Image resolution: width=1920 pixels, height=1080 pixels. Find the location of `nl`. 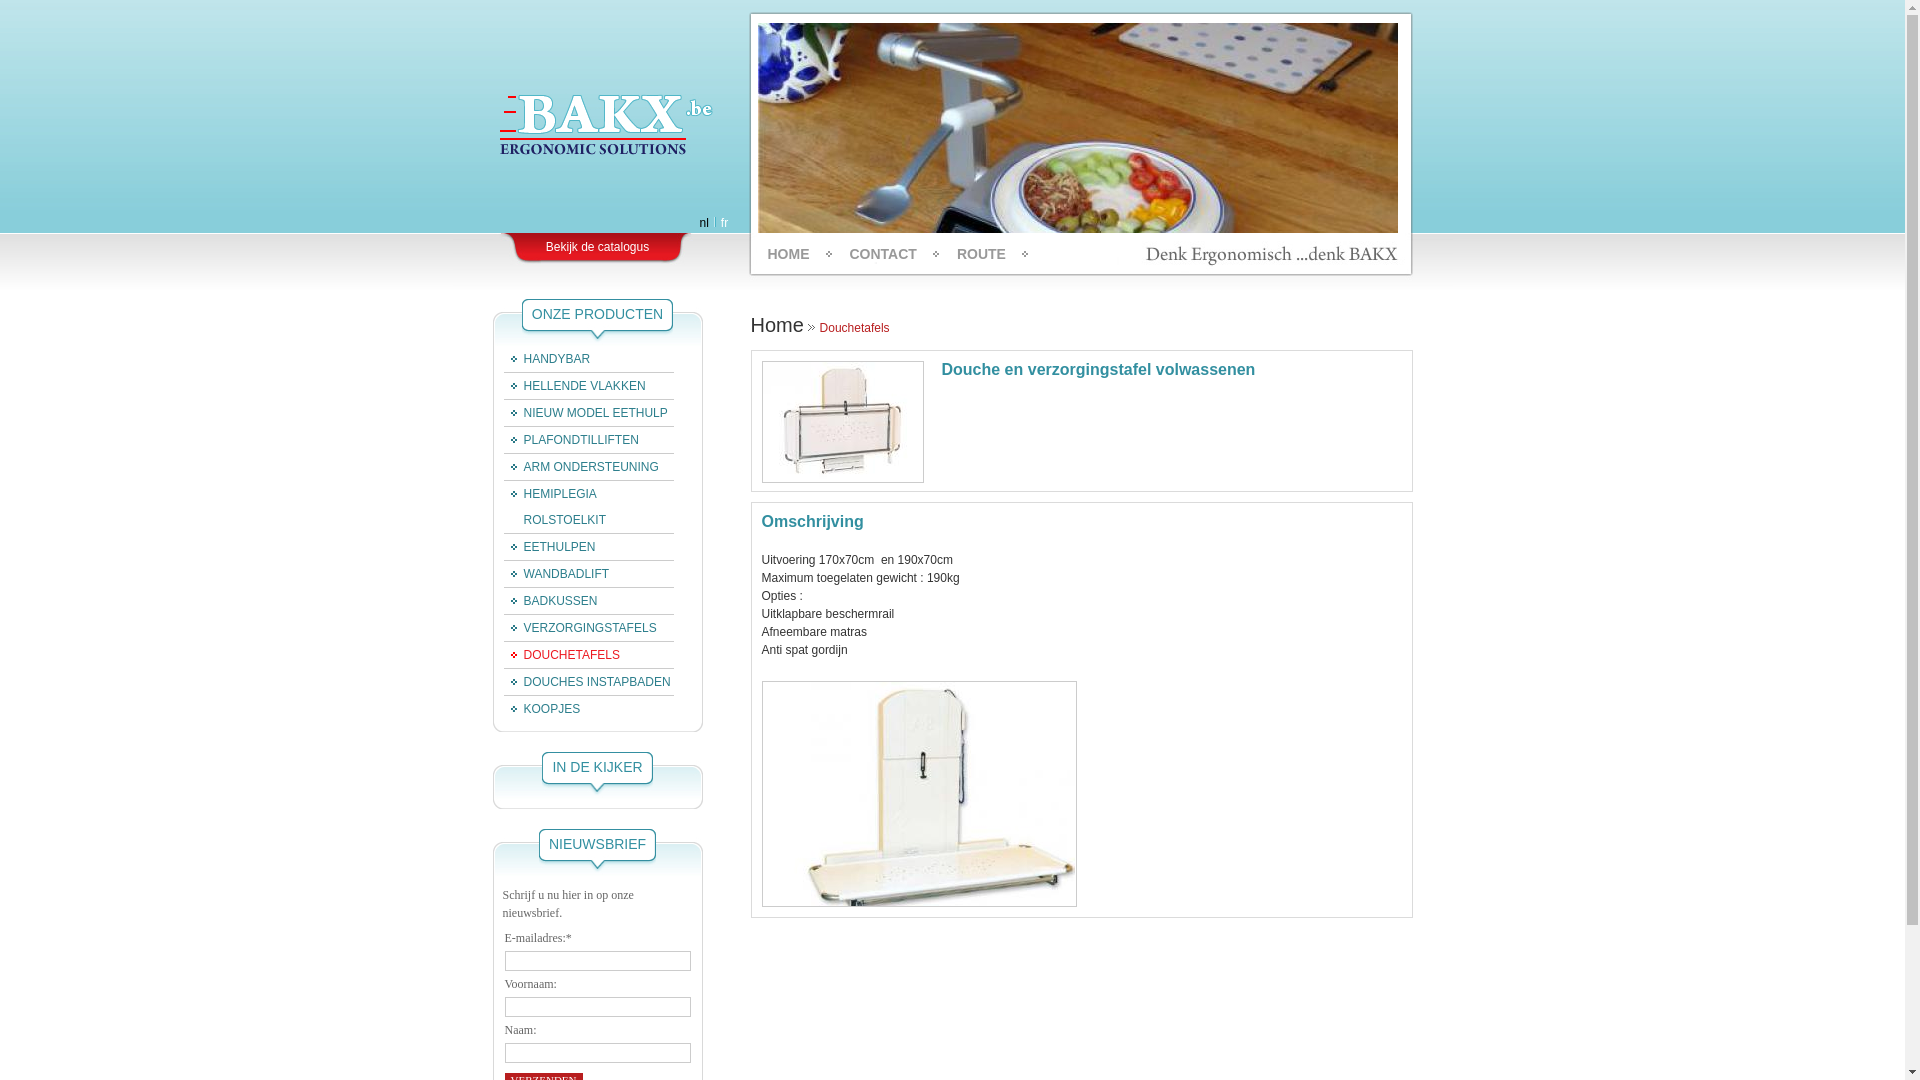

nl is located at coordinates (704, 223).